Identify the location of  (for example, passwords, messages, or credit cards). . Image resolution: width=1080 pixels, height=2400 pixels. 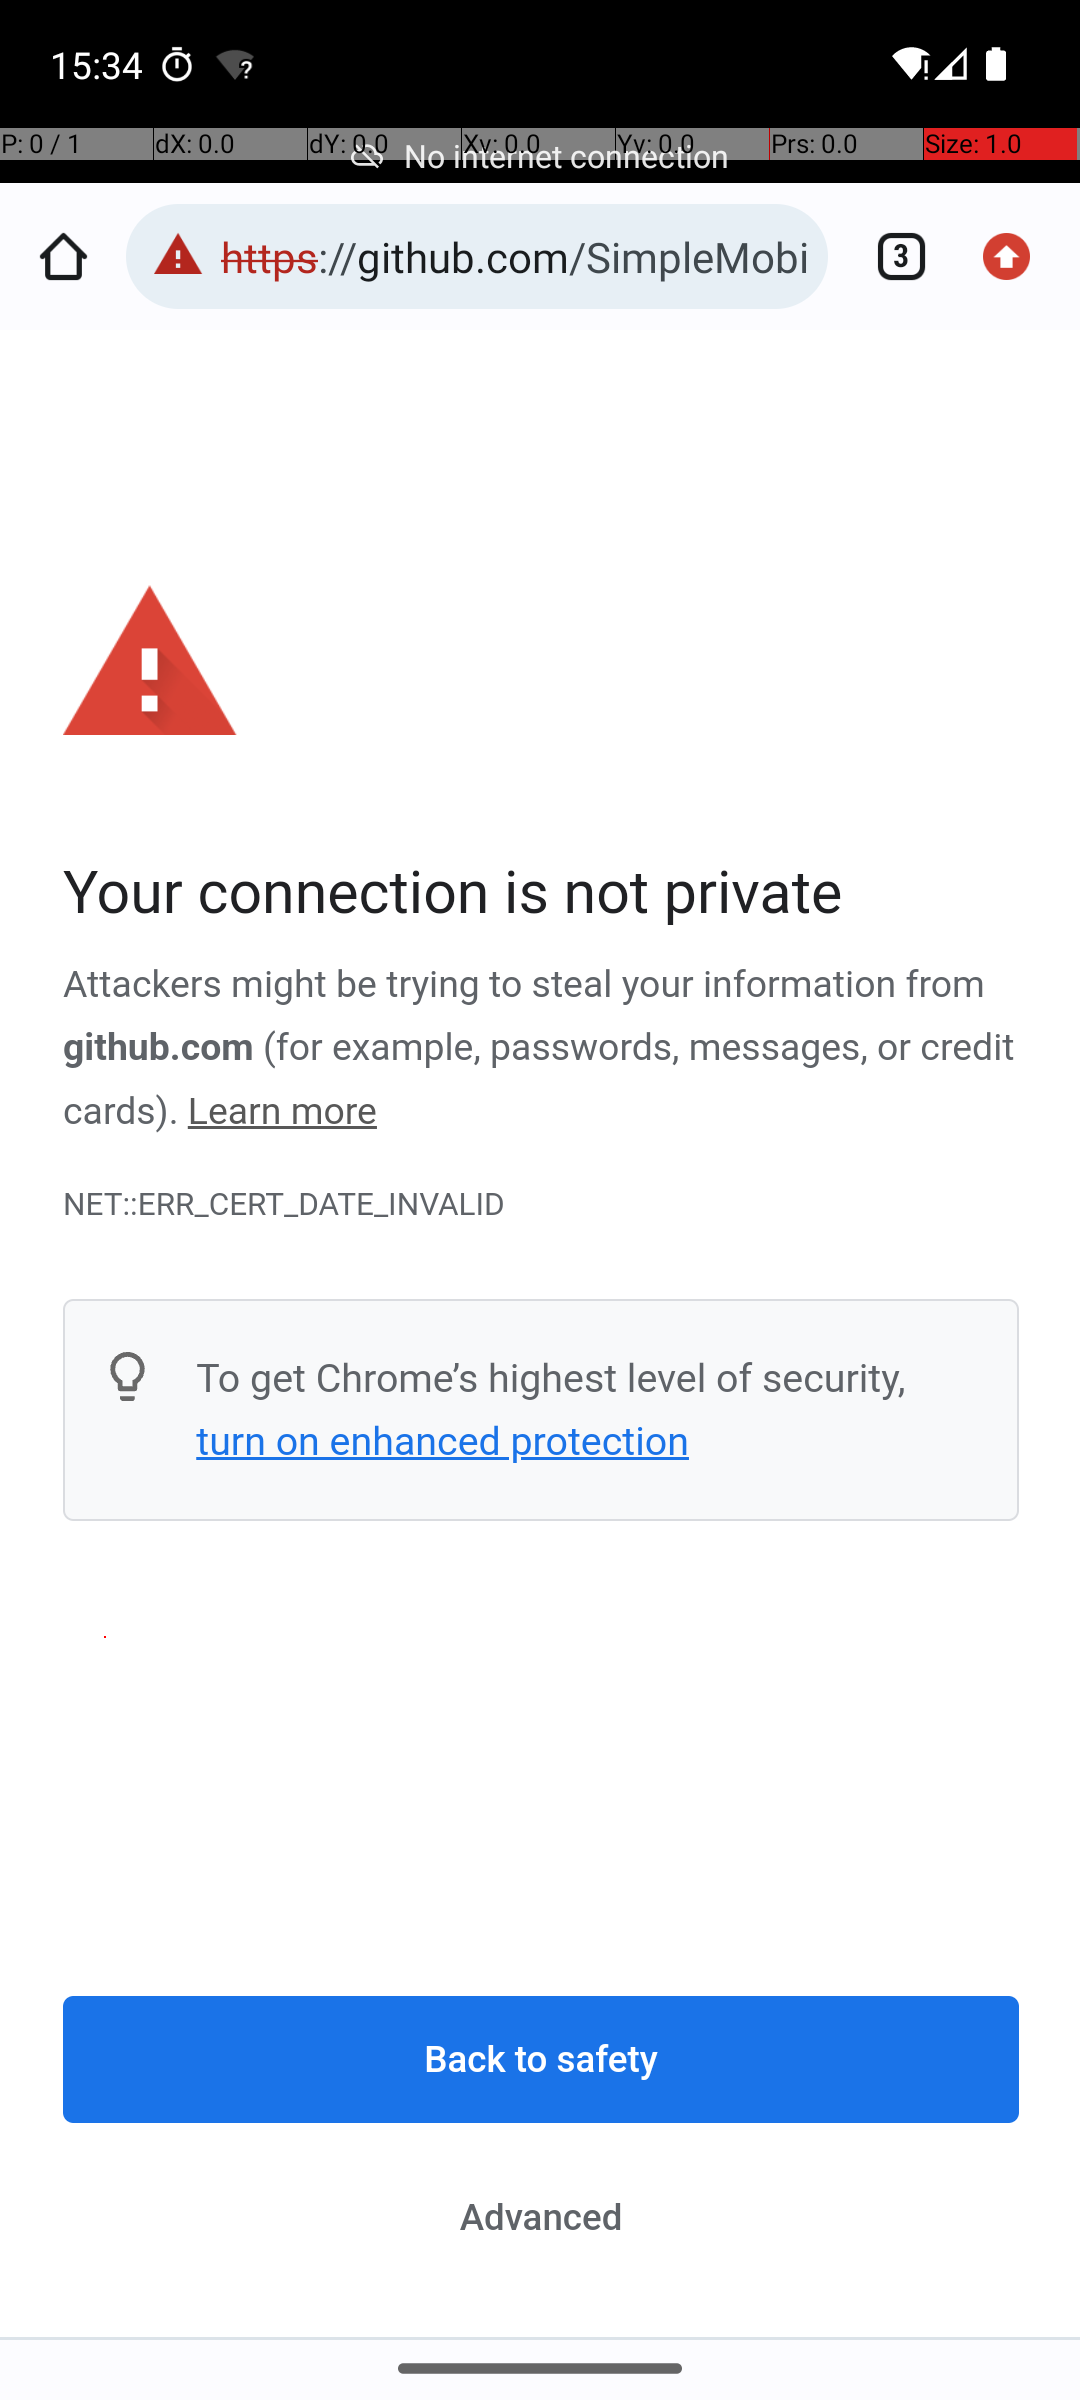
(539, 1080).